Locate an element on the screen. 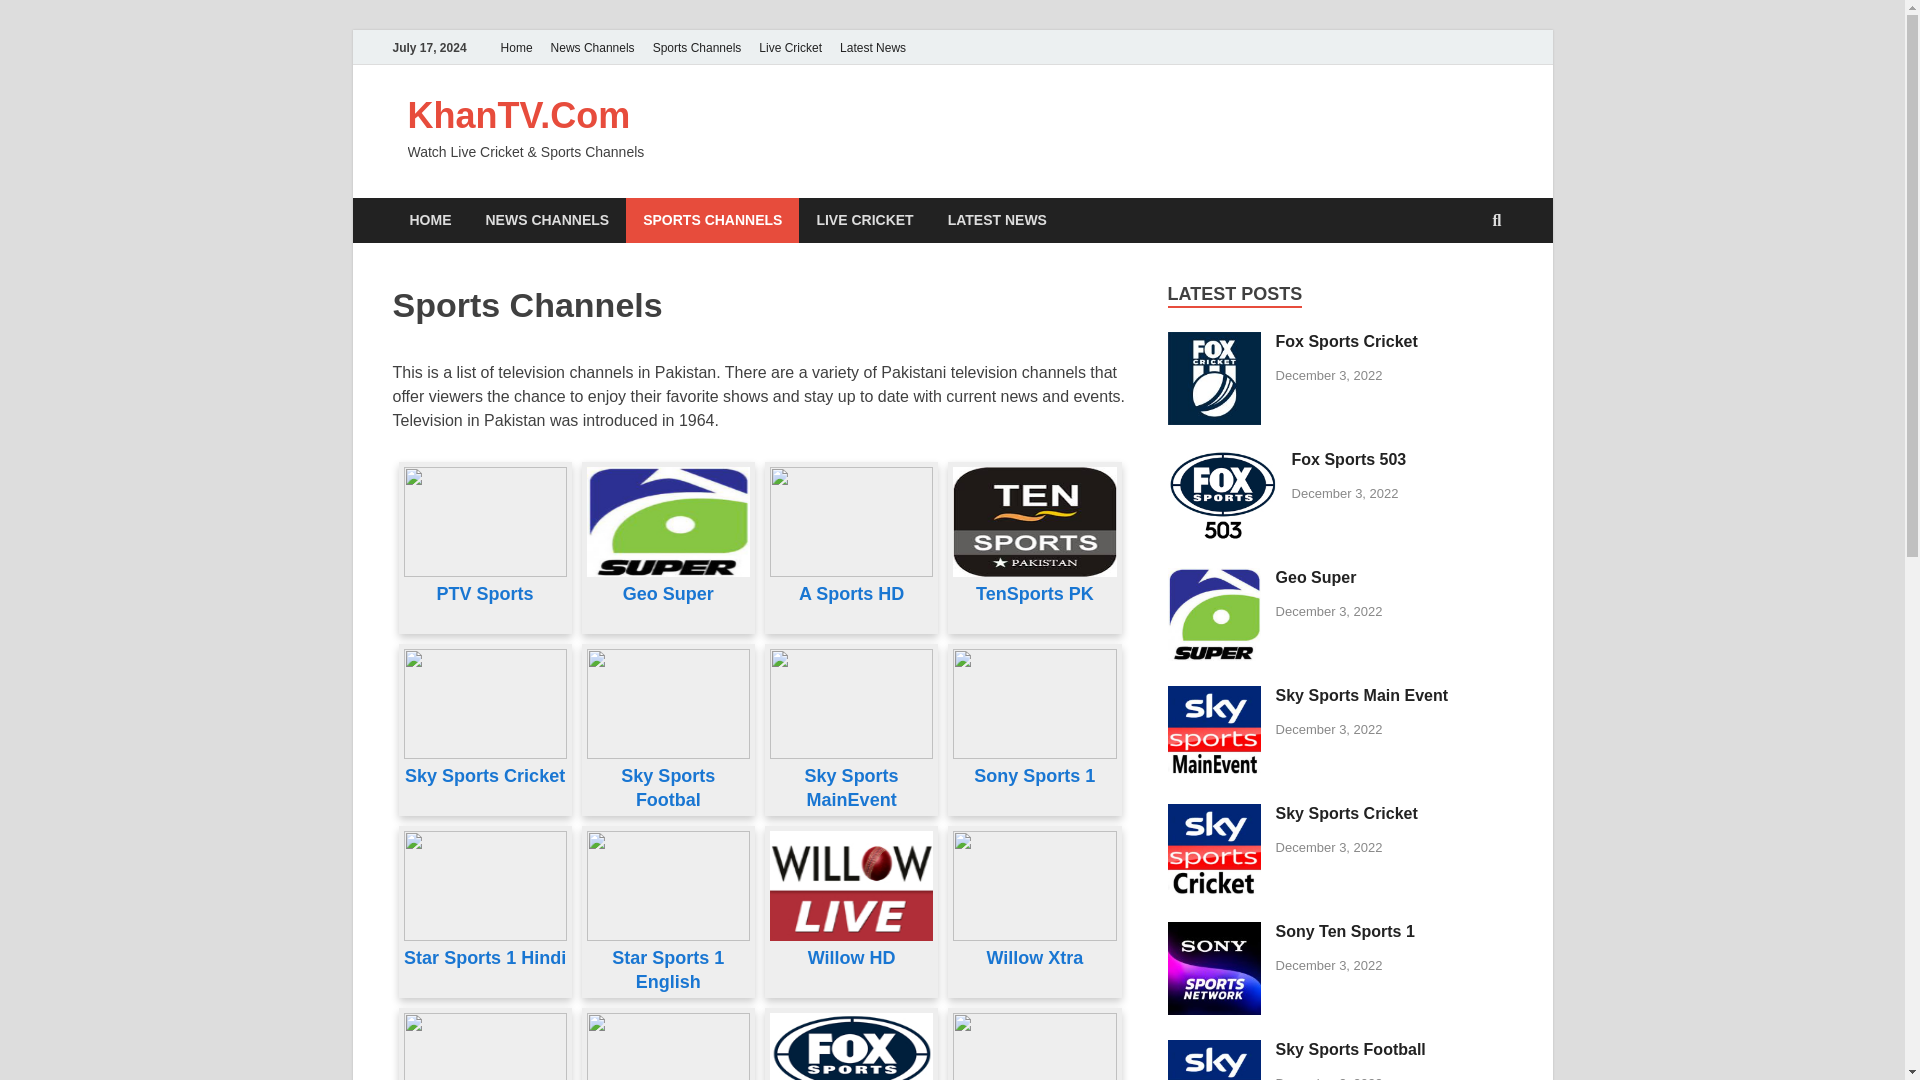 The width and height of the screenshot is (1920, 1080). Home is located at coordinates (516, 47).